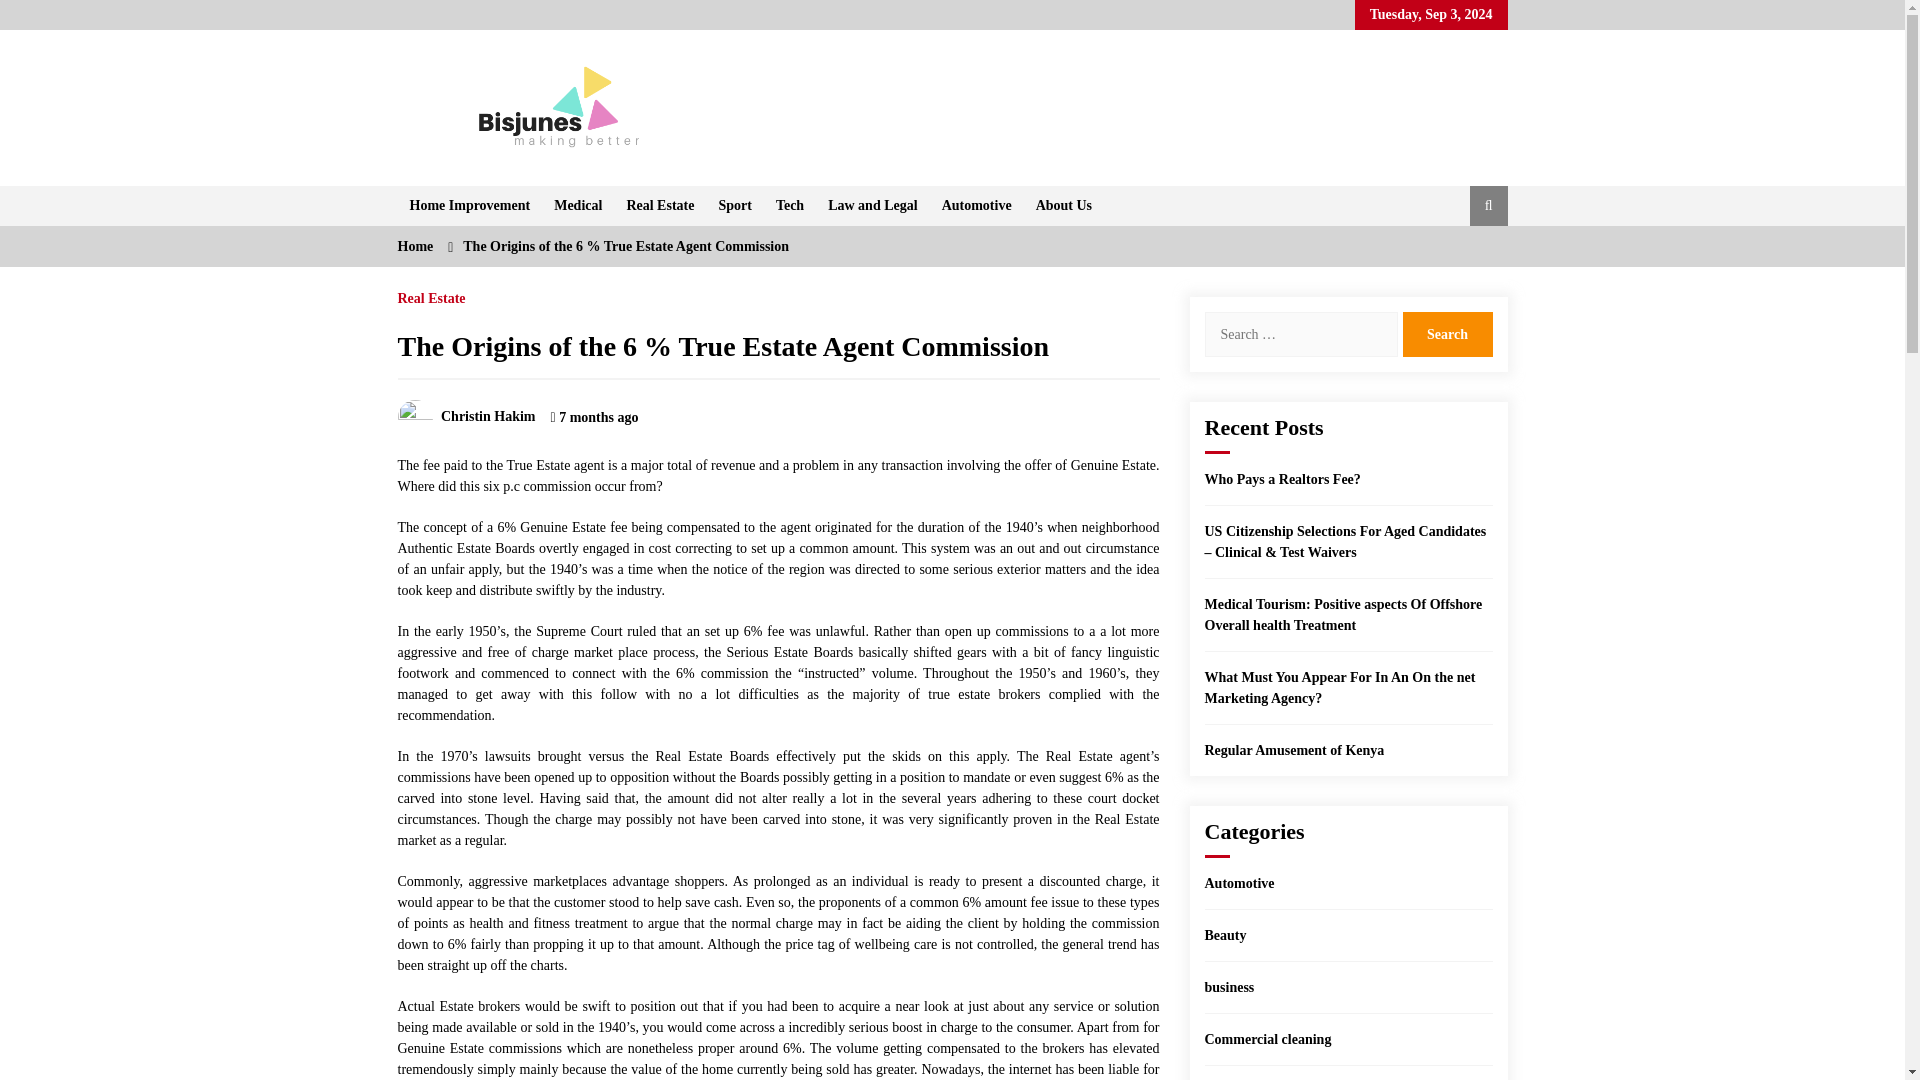 The width and height of the screenshot is (1920, 1080). What do you see at coordinates (432, 293) in the screenshot?
I see `Real Estate` at bounding box center [432, 293].